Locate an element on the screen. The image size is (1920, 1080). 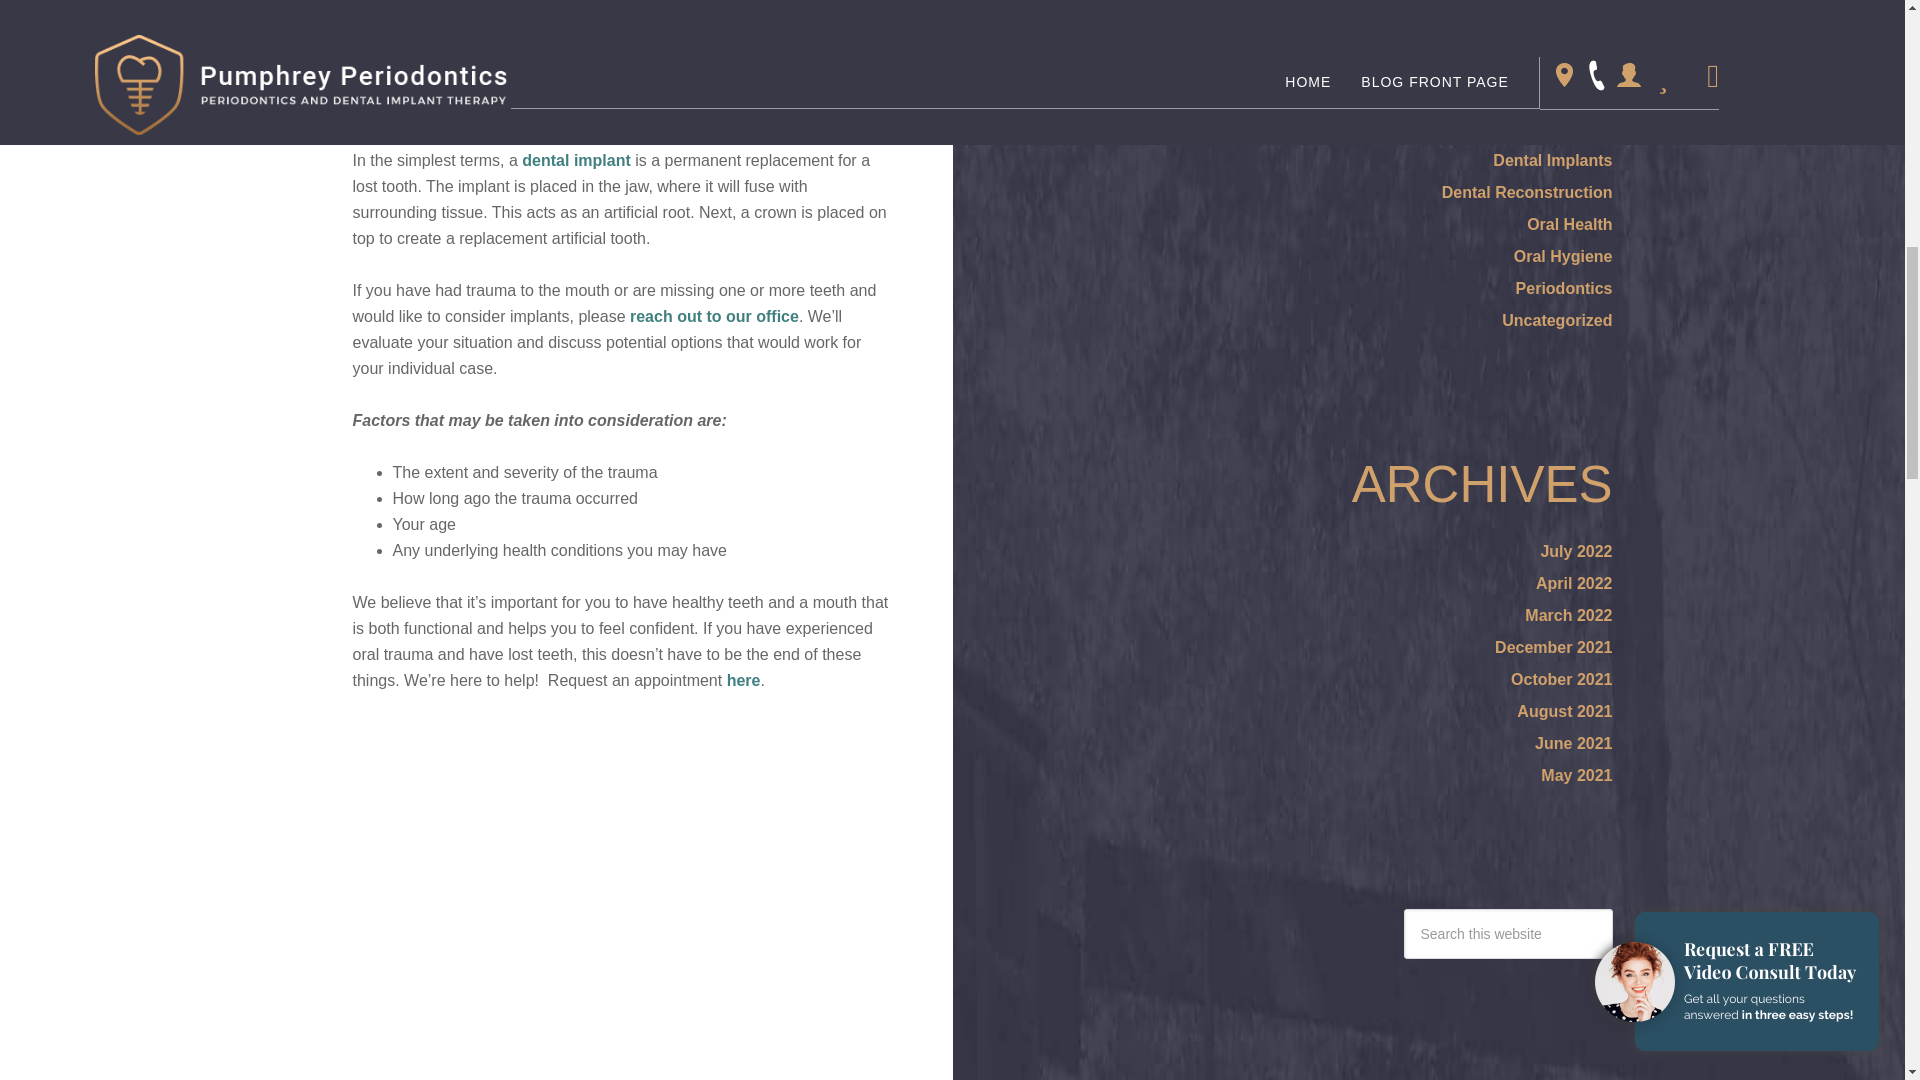
March 2022 is located at coordinates (1568, 615).